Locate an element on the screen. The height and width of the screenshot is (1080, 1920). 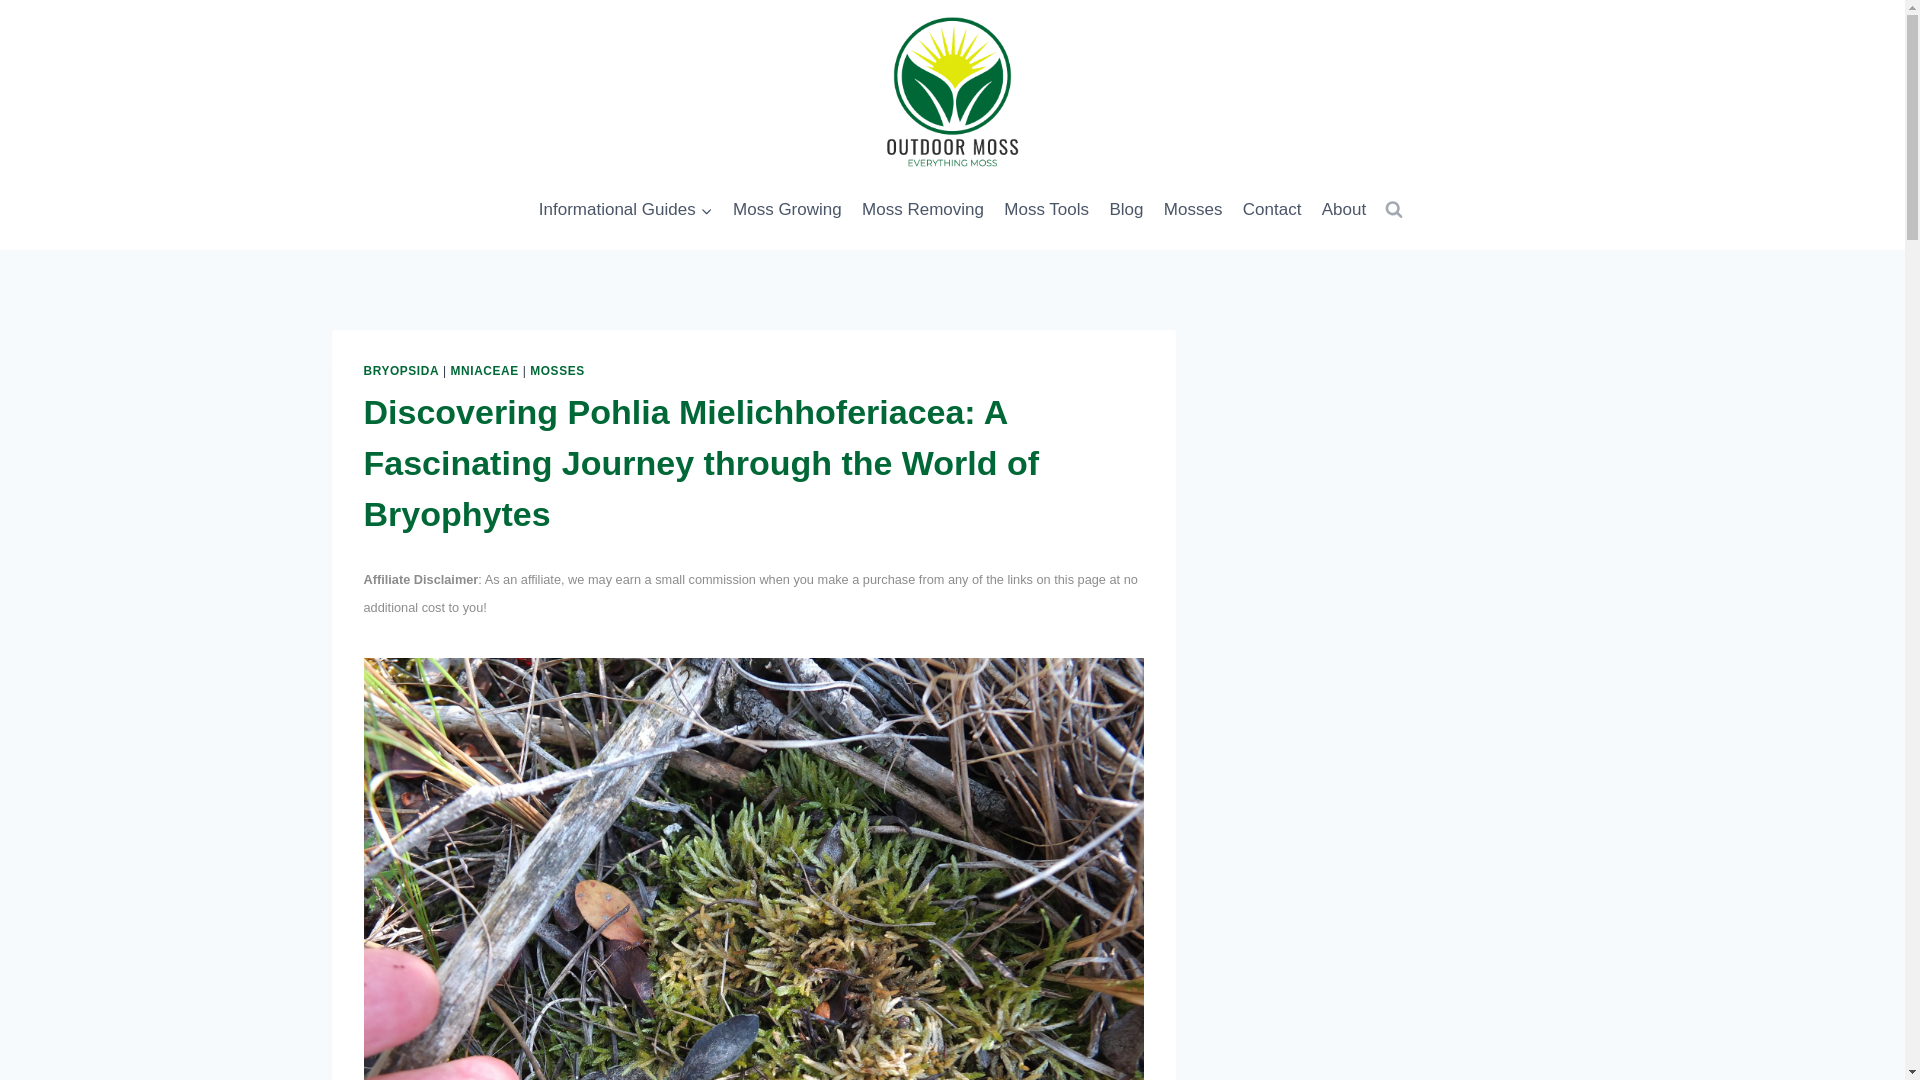
MOSSES is located at coordinates (556, 370).